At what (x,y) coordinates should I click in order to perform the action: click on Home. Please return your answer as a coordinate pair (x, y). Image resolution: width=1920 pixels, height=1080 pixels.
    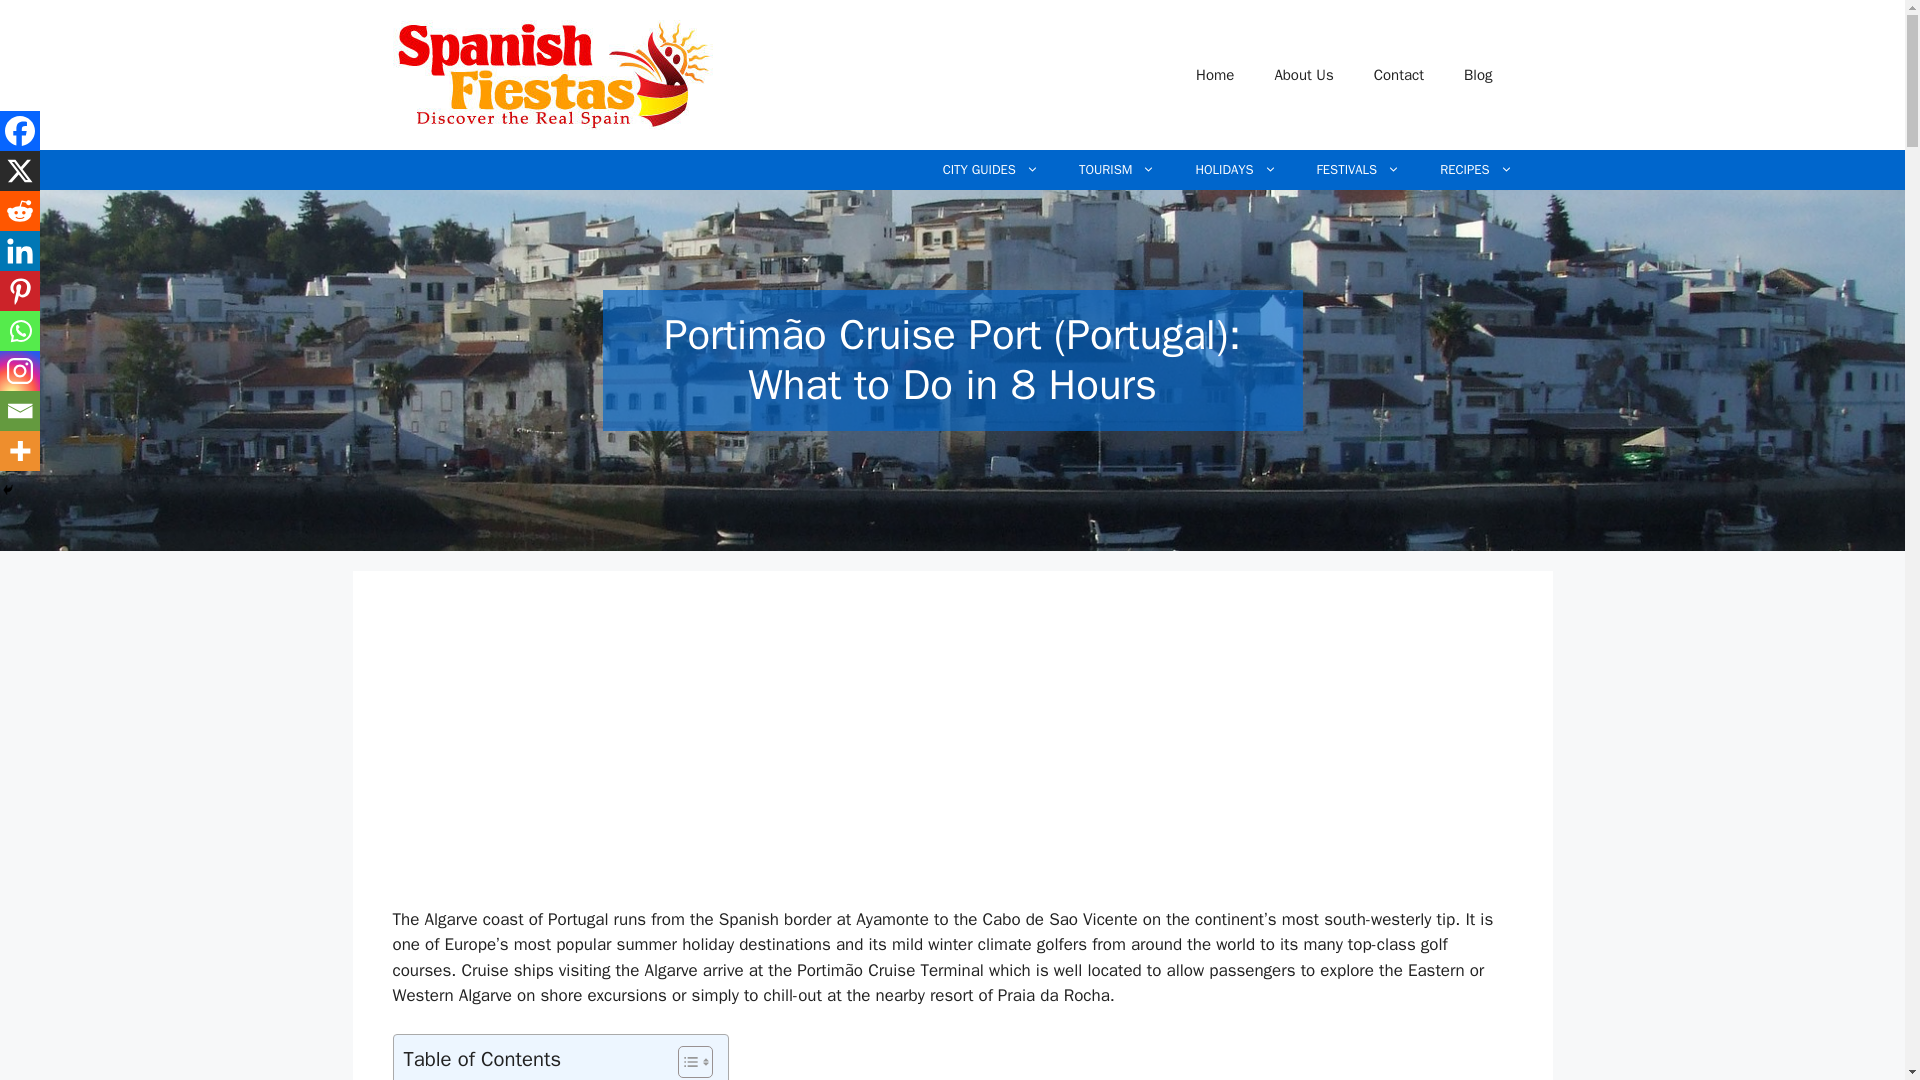
    Looking at the image, I should click on (1214, 74).